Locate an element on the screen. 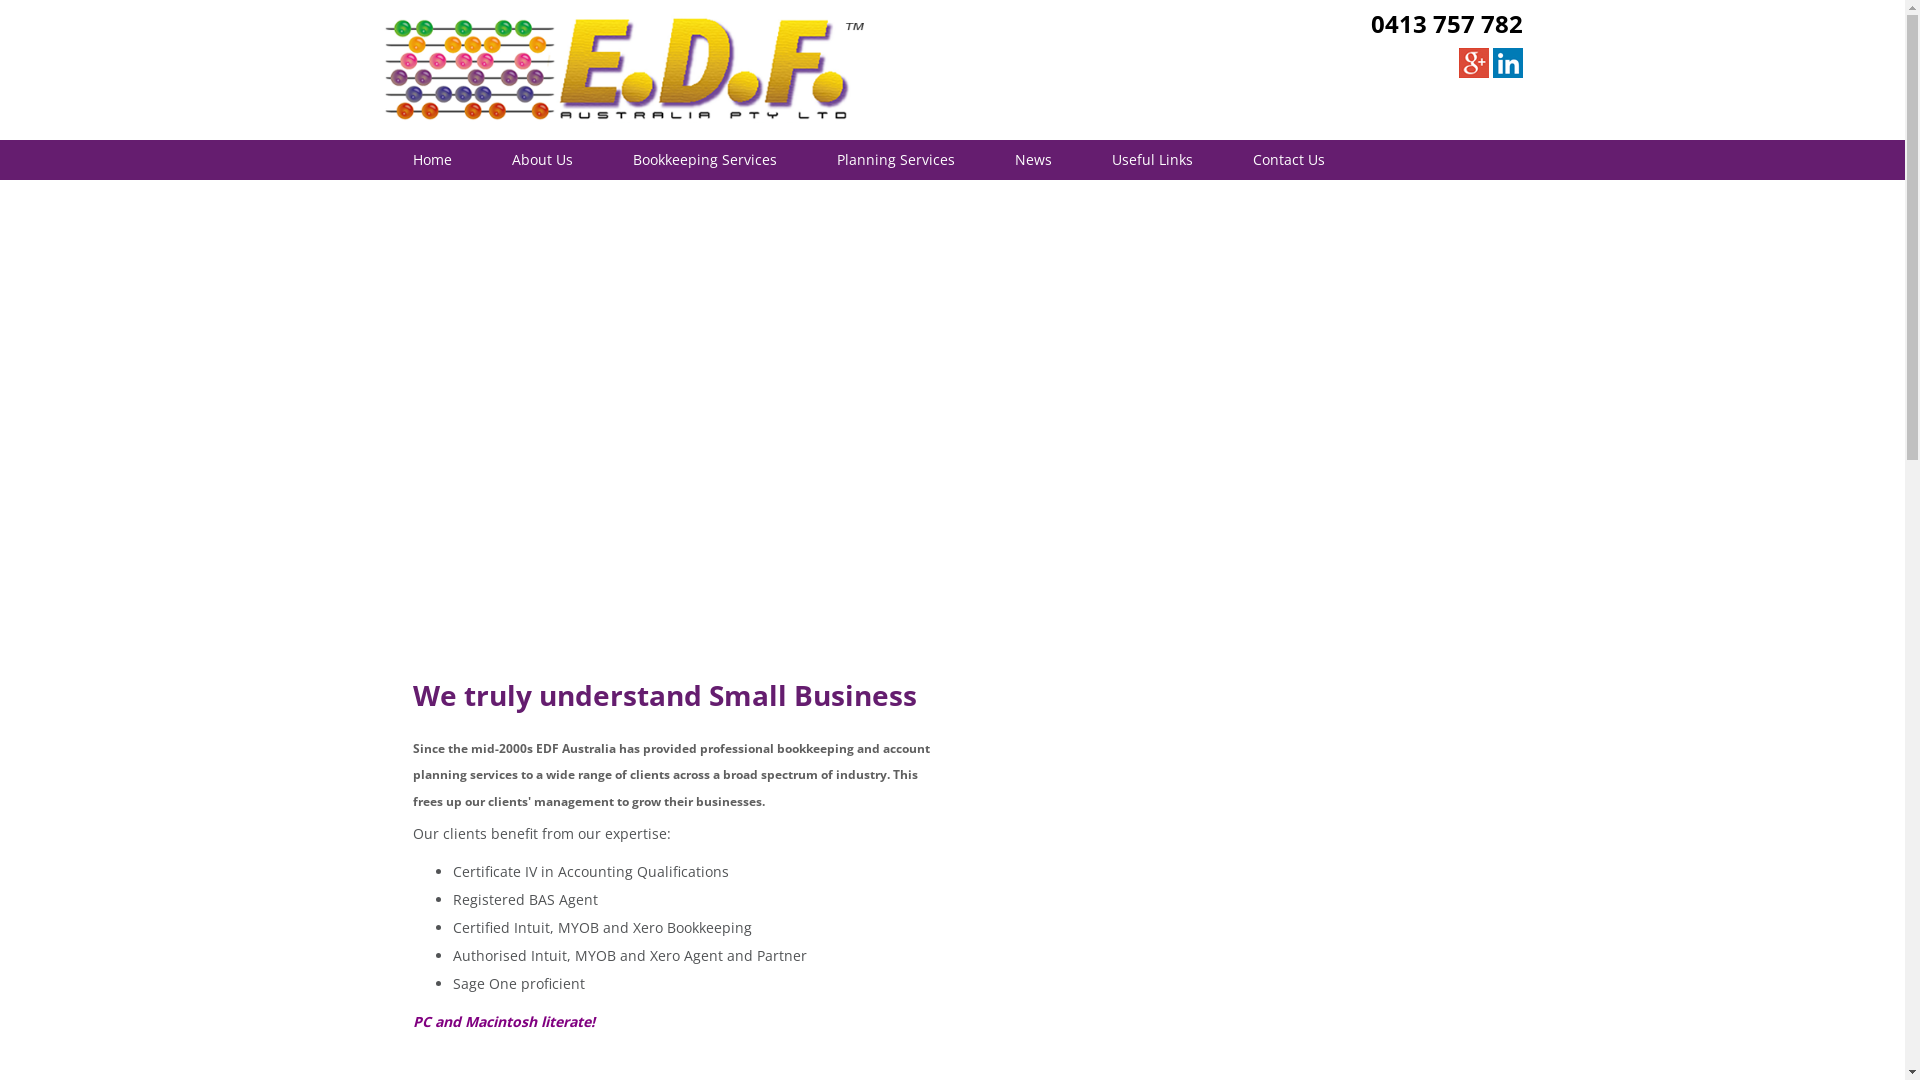  Useful Links is located at coordinates (1152, 160).